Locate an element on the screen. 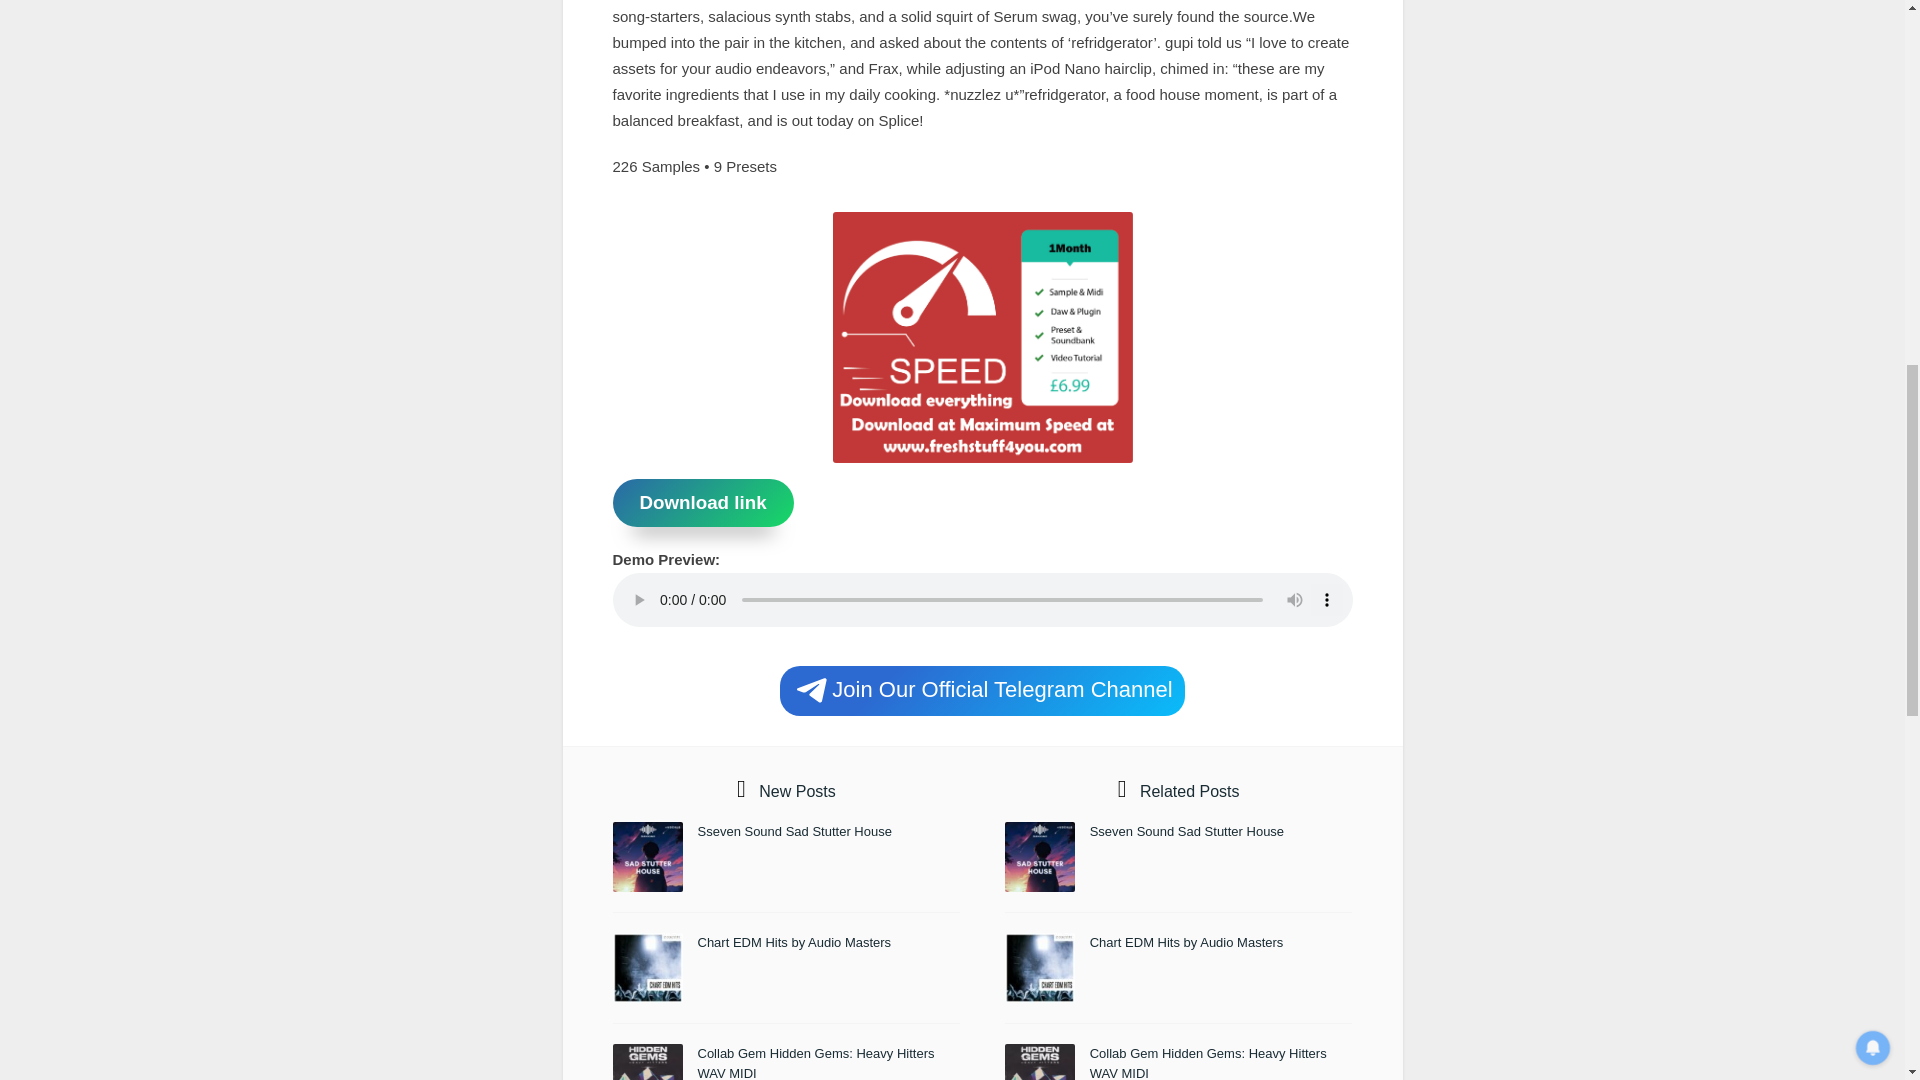 The width and height of the screenshot is (1920, 1080). Collab Gem Hidden Gems: Heavy Hitters WAV MIDI is located at coordinates (1208, 1063).